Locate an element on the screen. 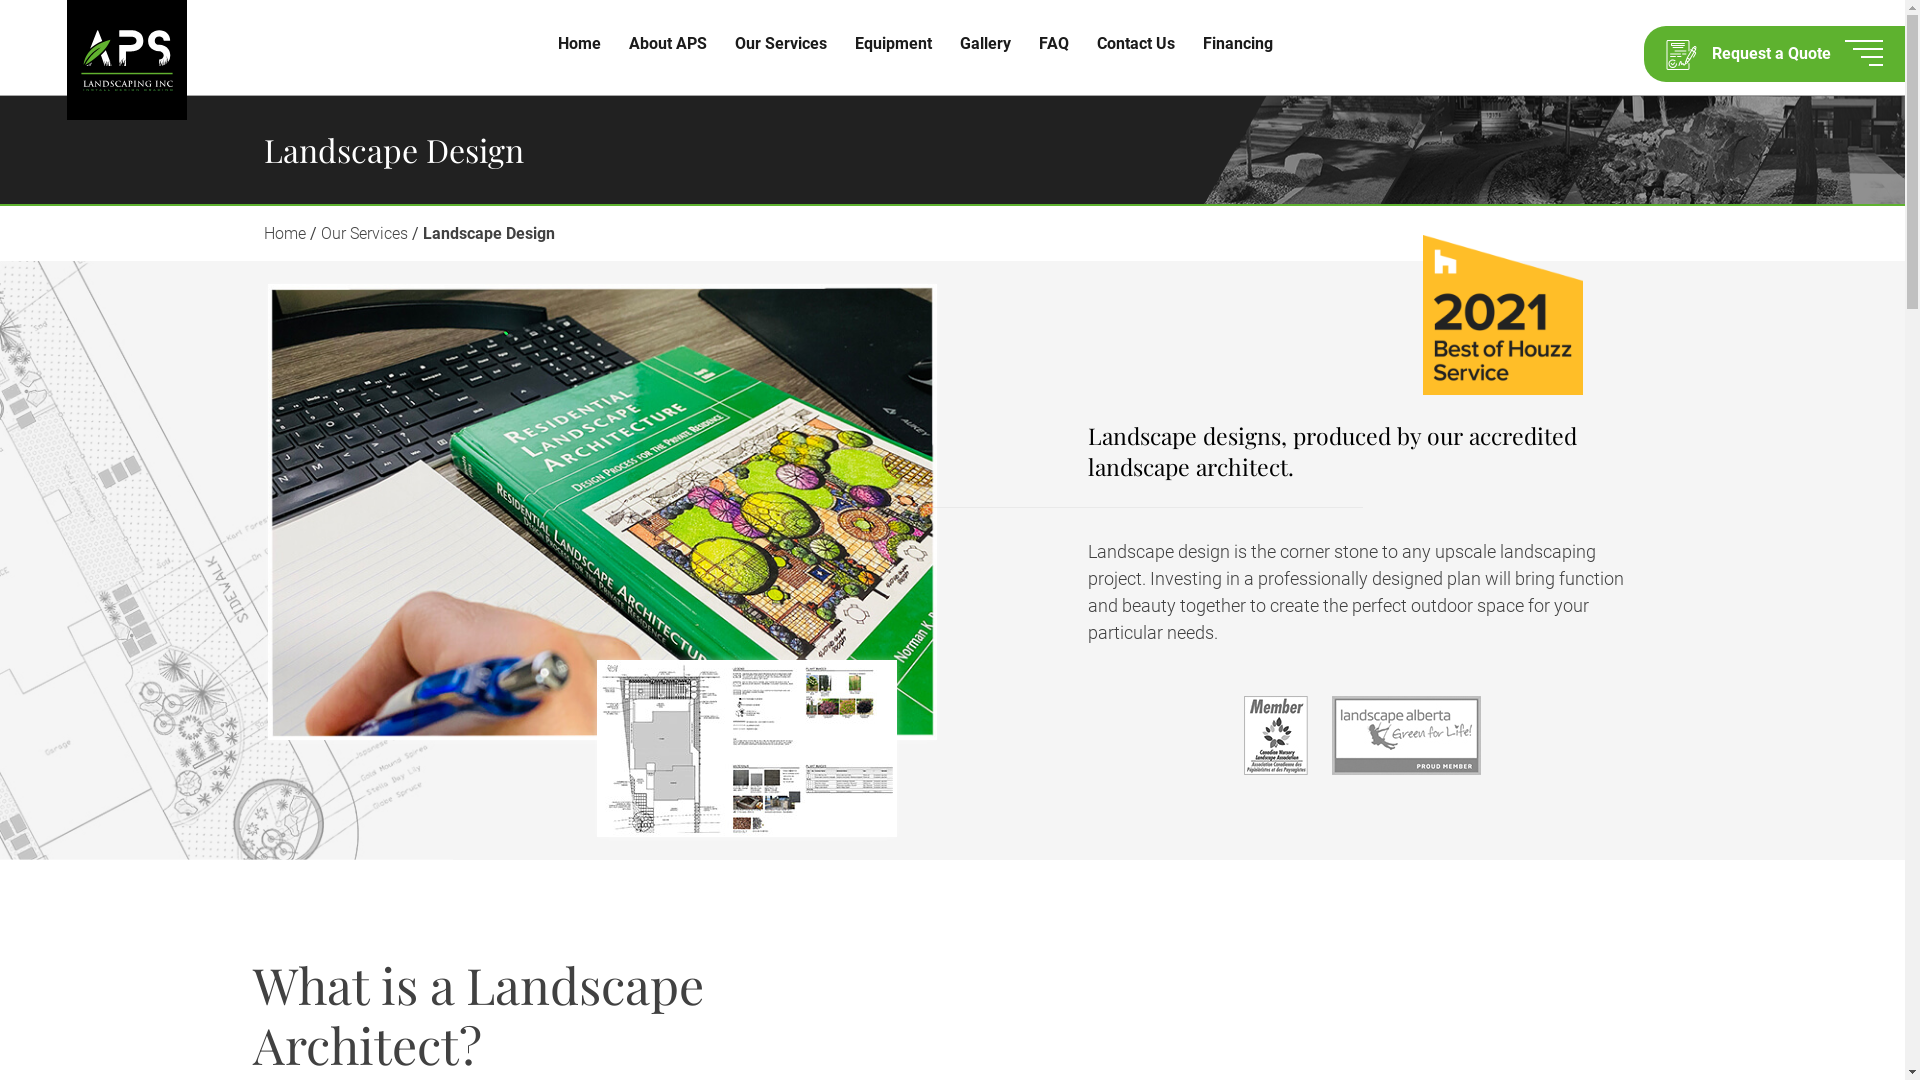 This screenshot has width=1920, height=1080. Our Services is located at coordinates (781, 43).